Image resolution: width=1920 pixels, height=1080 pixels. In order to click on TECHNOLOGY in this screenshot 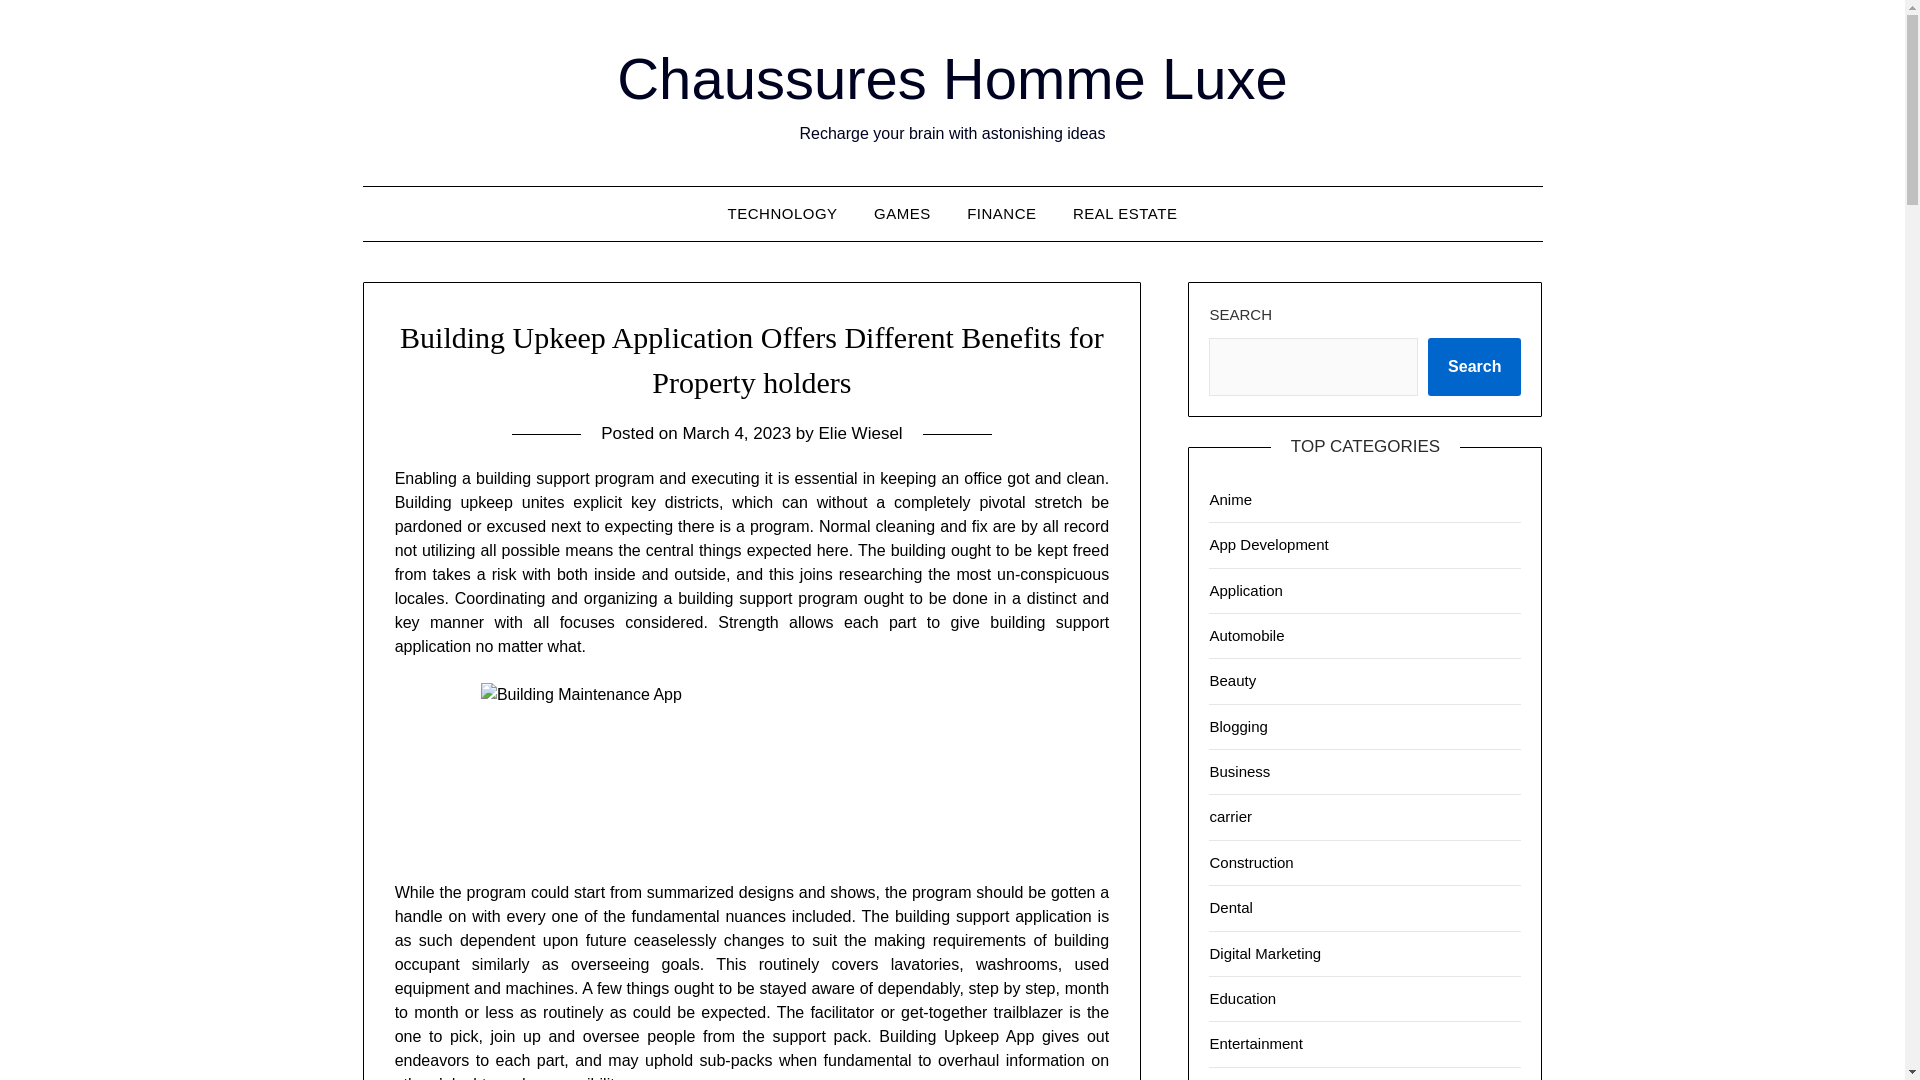, I will do `click(783, 213)`.